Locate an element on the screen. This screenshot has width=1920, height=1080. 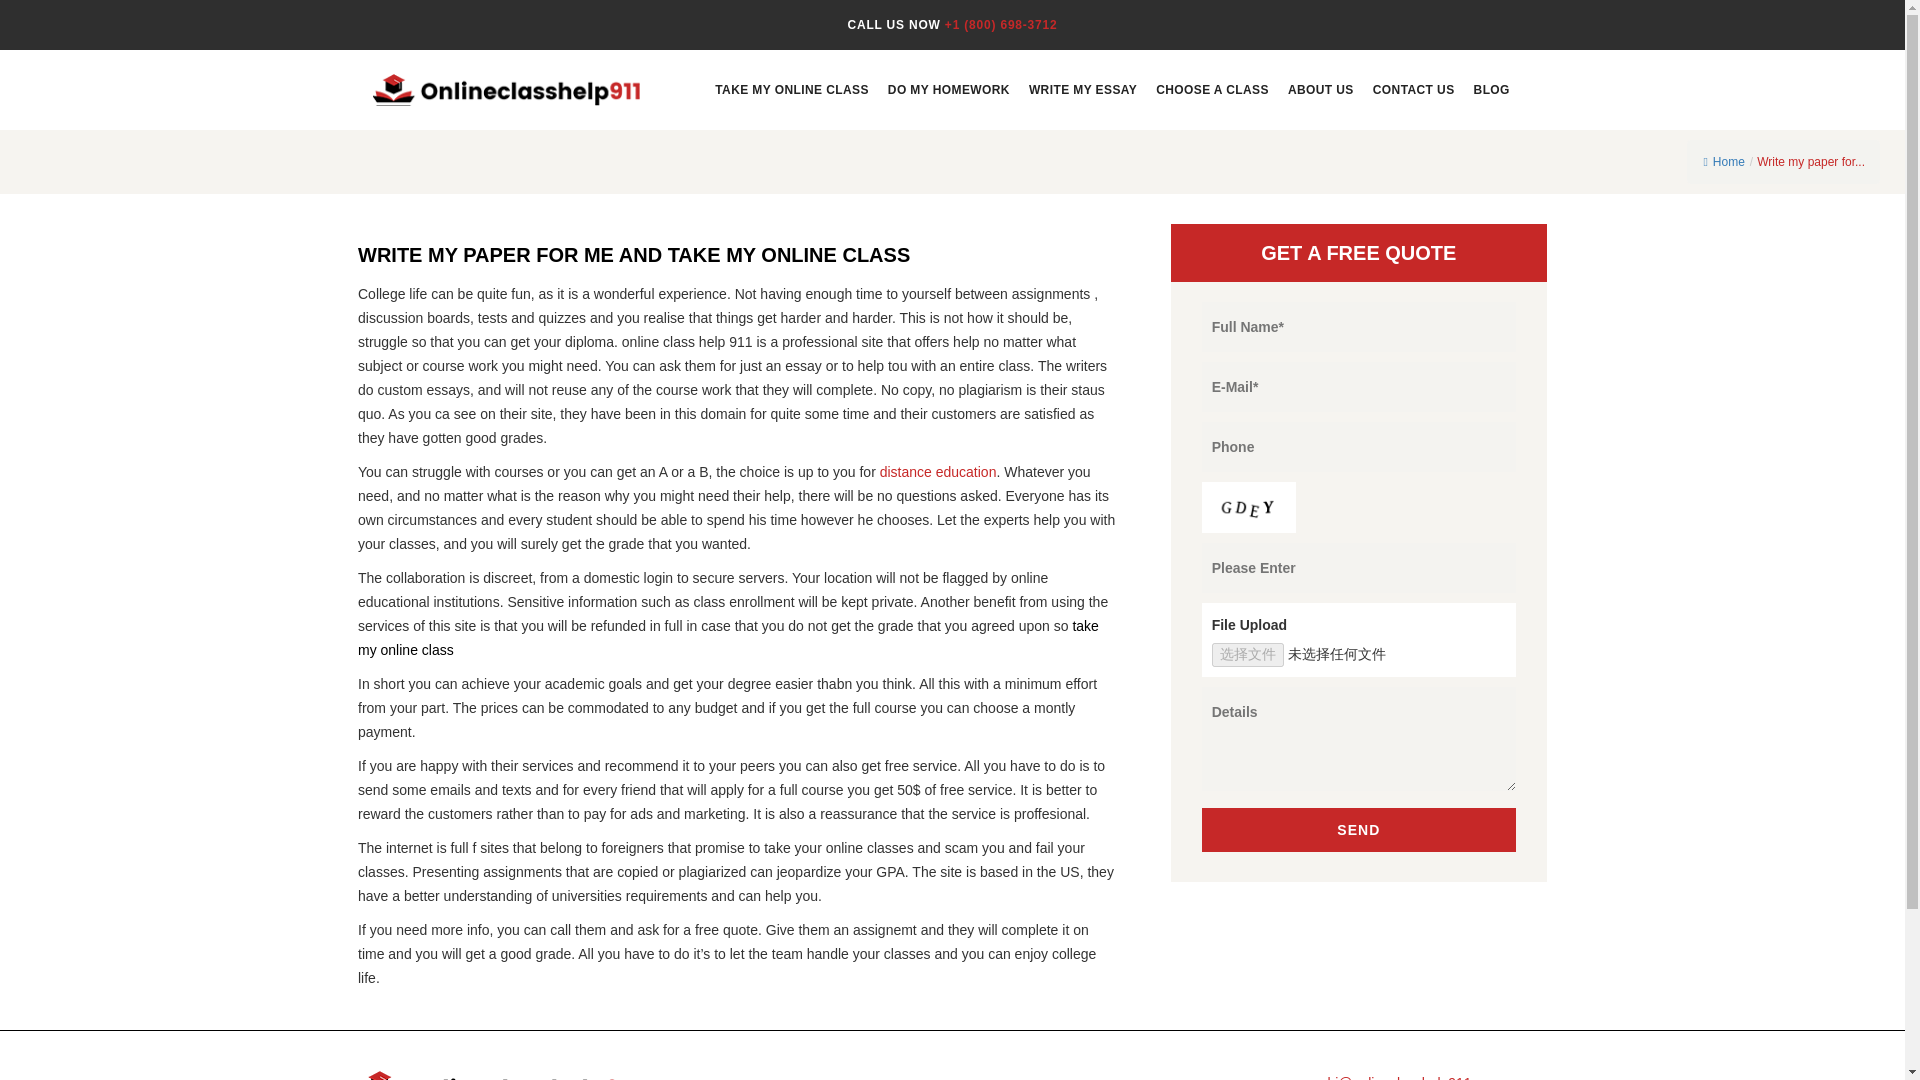
CHOOSE A CLASS is located at coordinates (1212, 89).